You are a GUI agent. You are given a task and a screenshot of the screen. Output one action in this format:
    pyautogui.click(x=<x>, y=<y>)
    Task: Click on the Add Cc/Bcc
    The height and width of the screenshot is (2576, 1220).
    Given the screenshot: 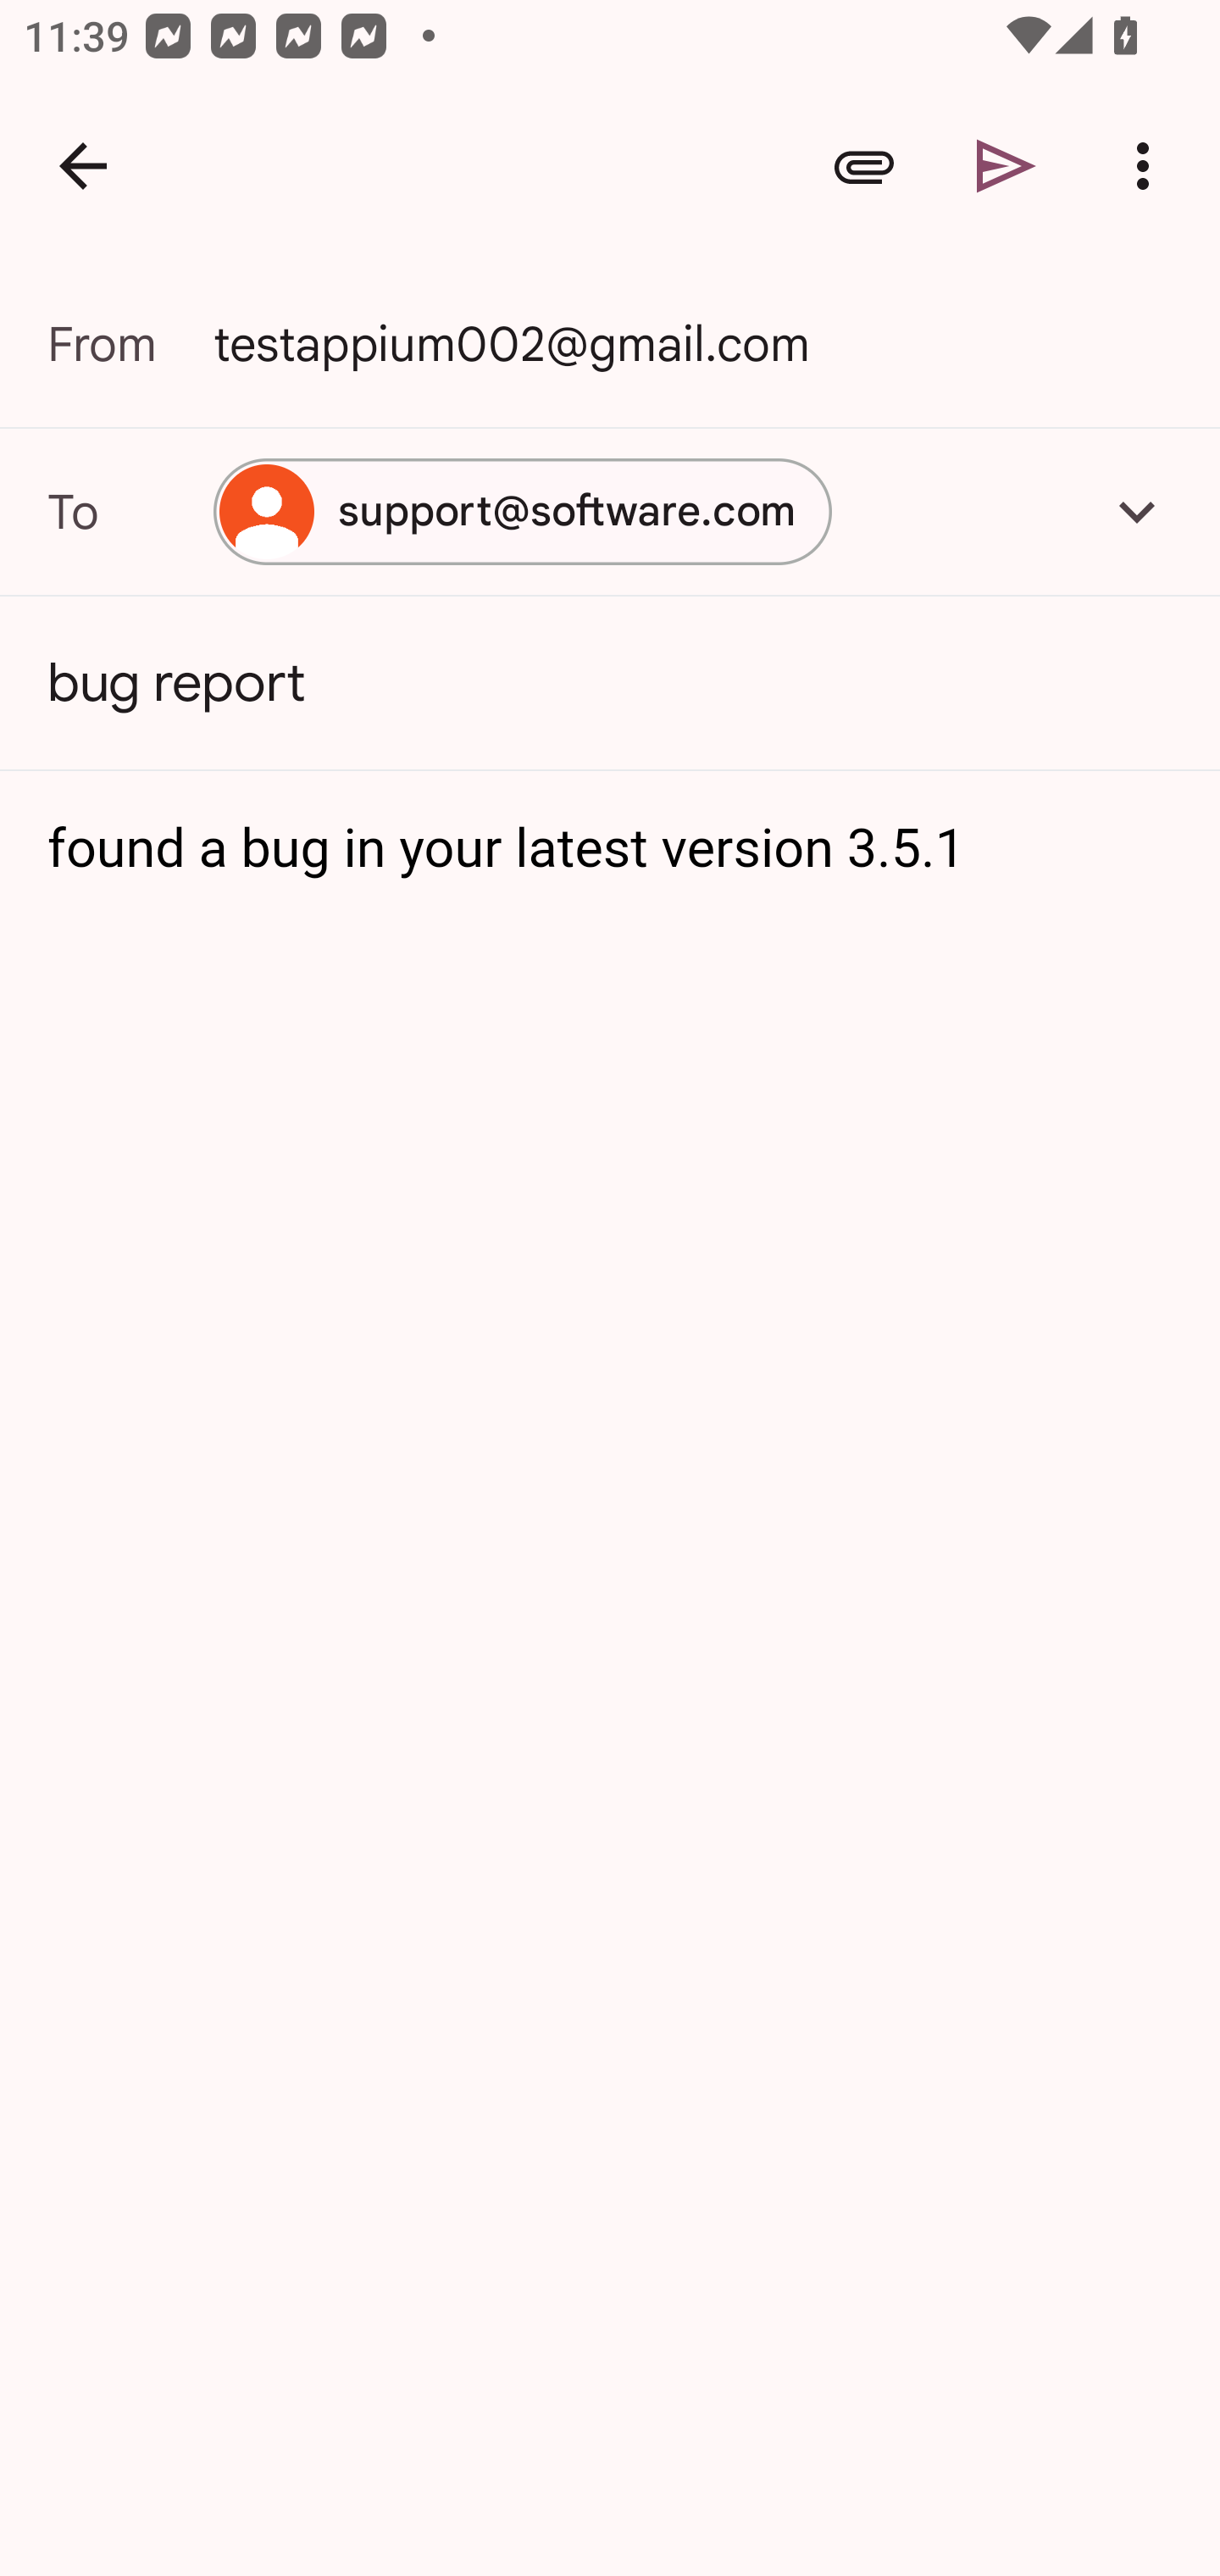 What is the action you would take?
    pyautogui.click(x=1137, y=511)
    